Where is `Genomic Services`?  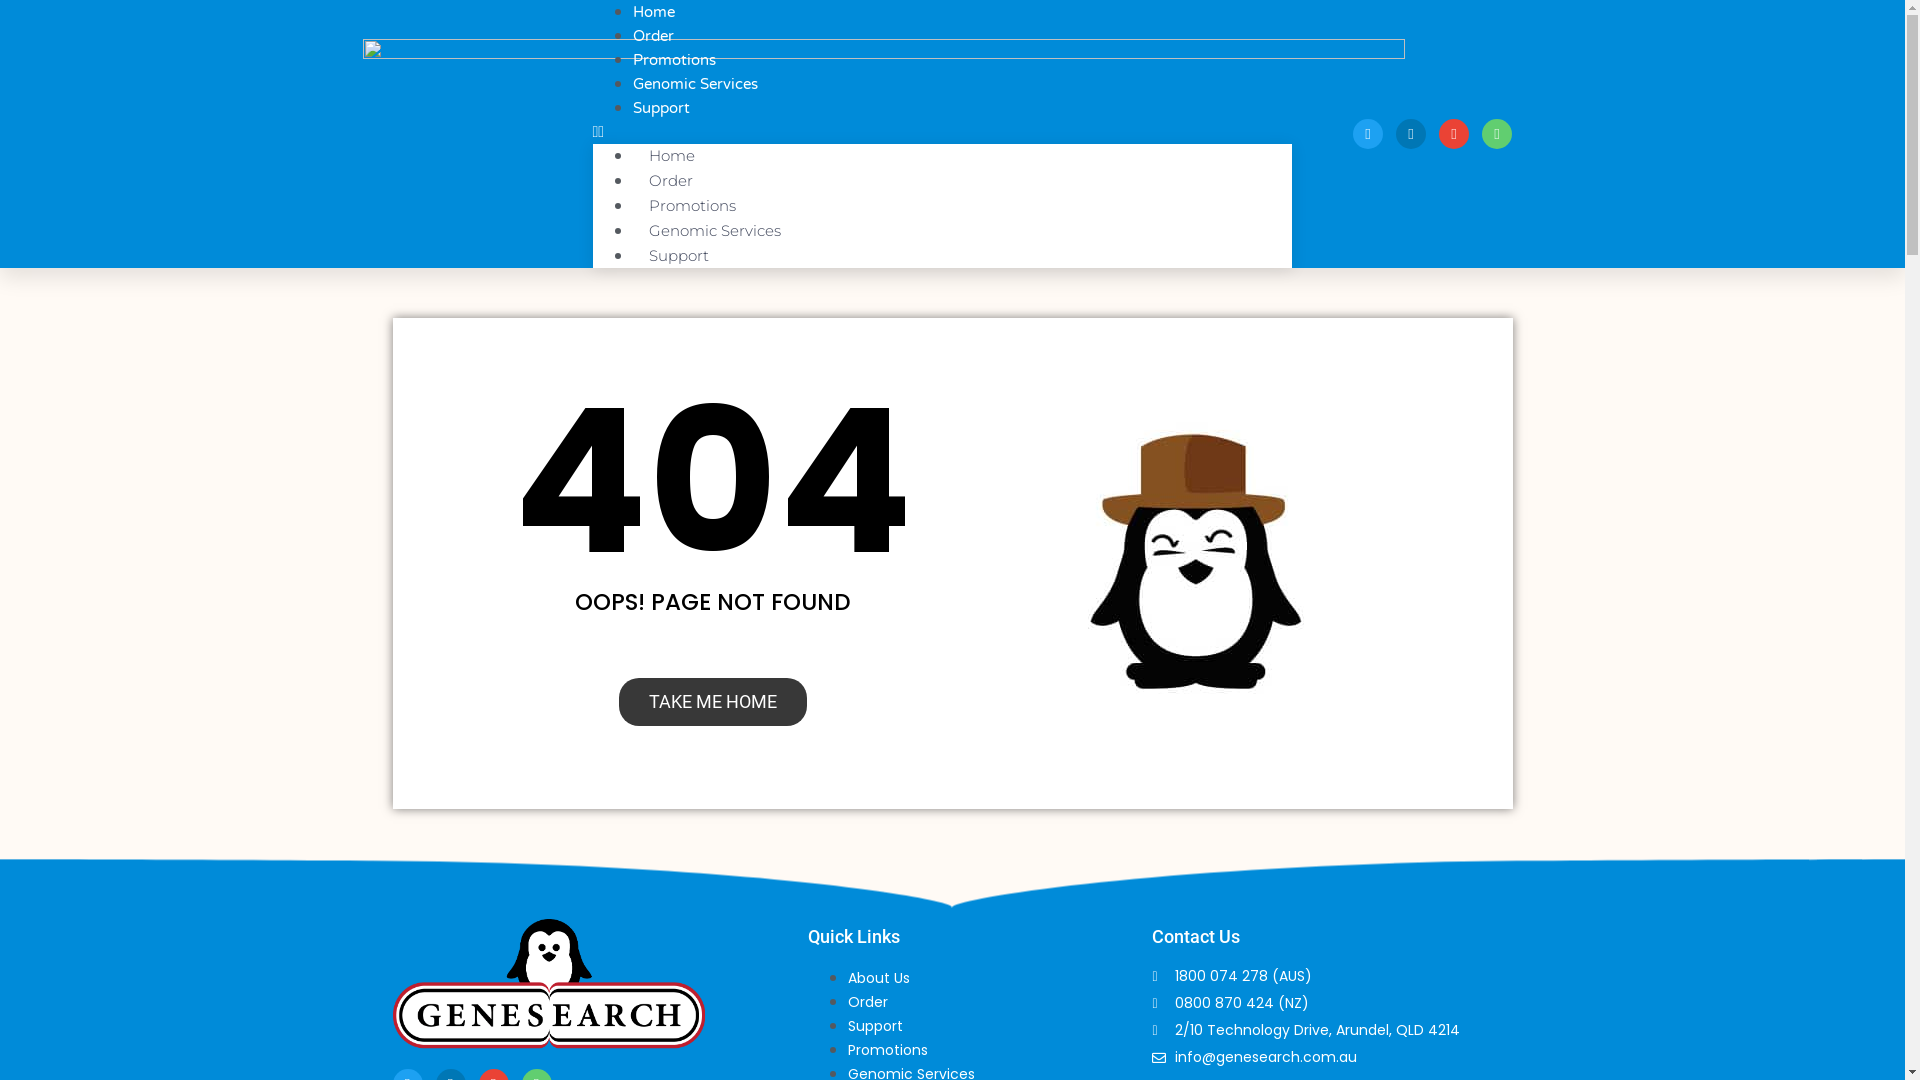
Genomic Services is located at coordinates (694, 84).